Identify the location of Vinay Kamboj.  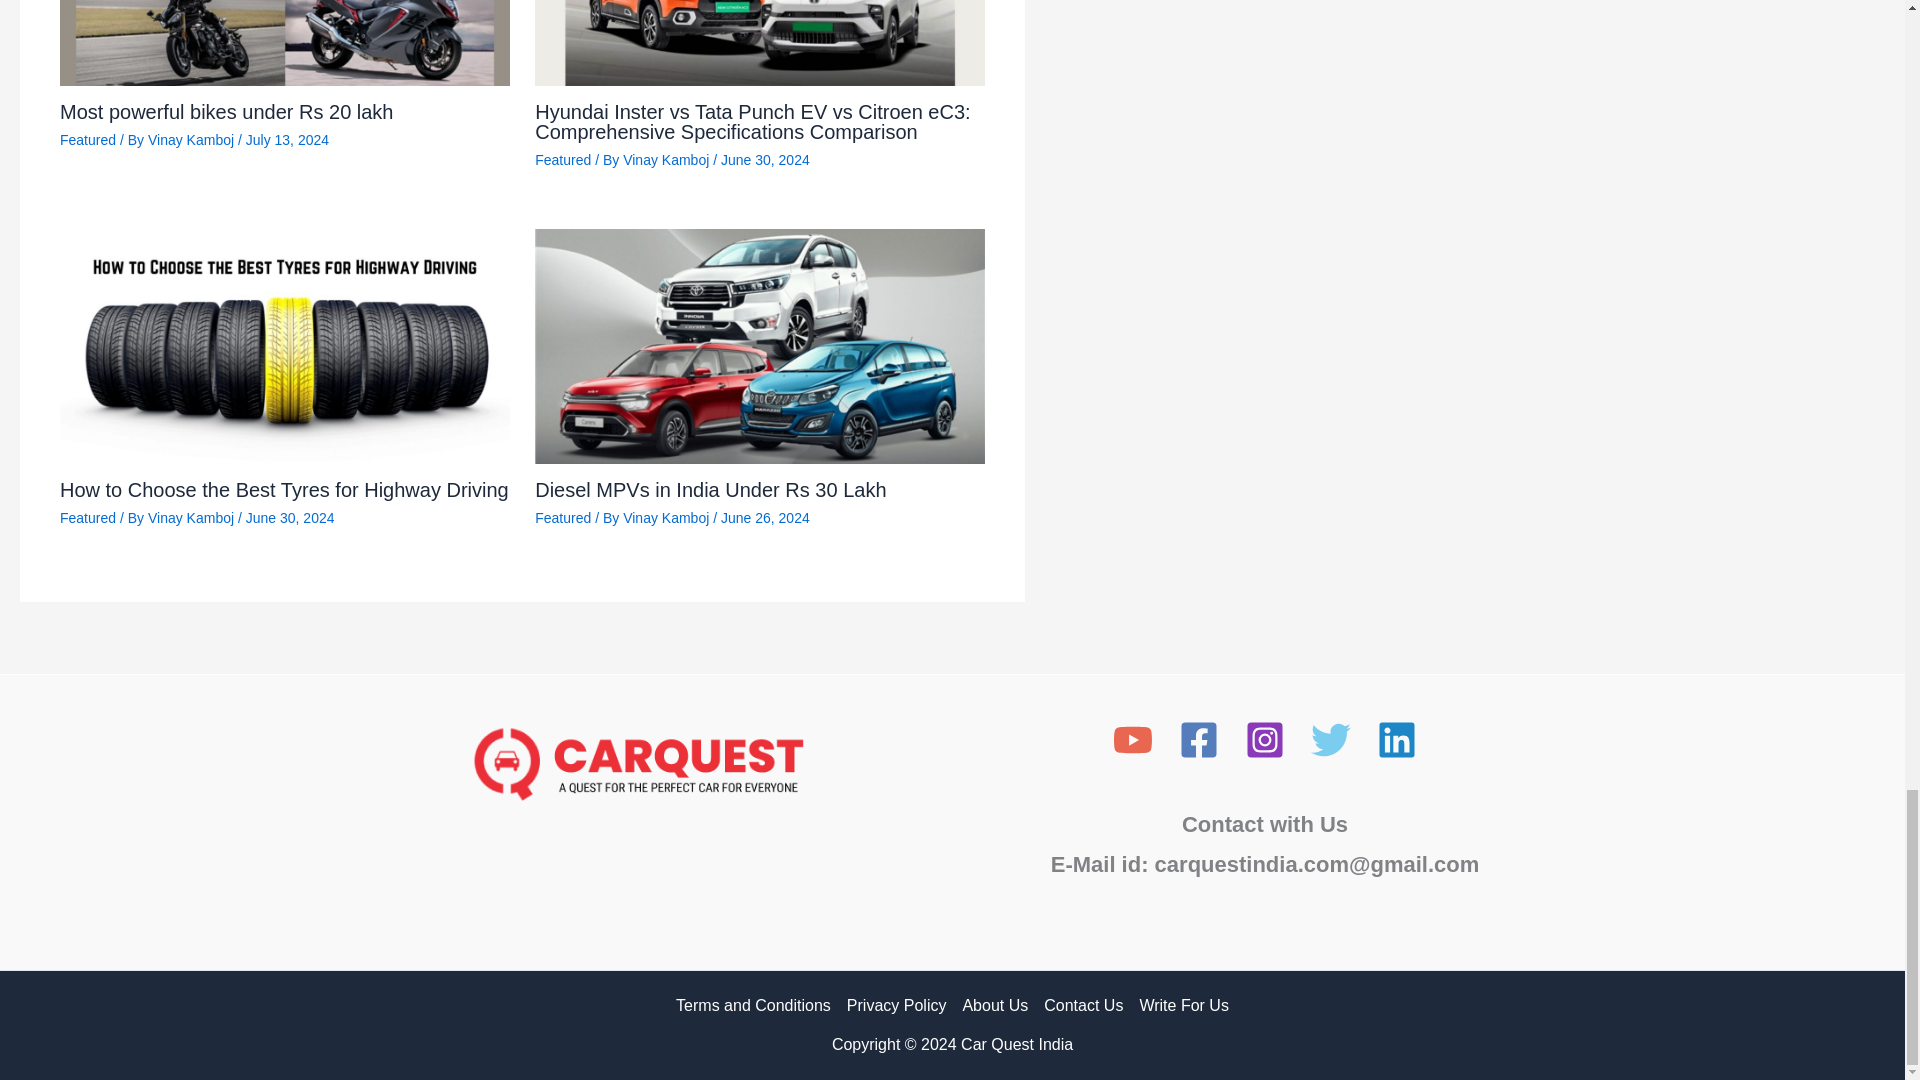
(192, 139).